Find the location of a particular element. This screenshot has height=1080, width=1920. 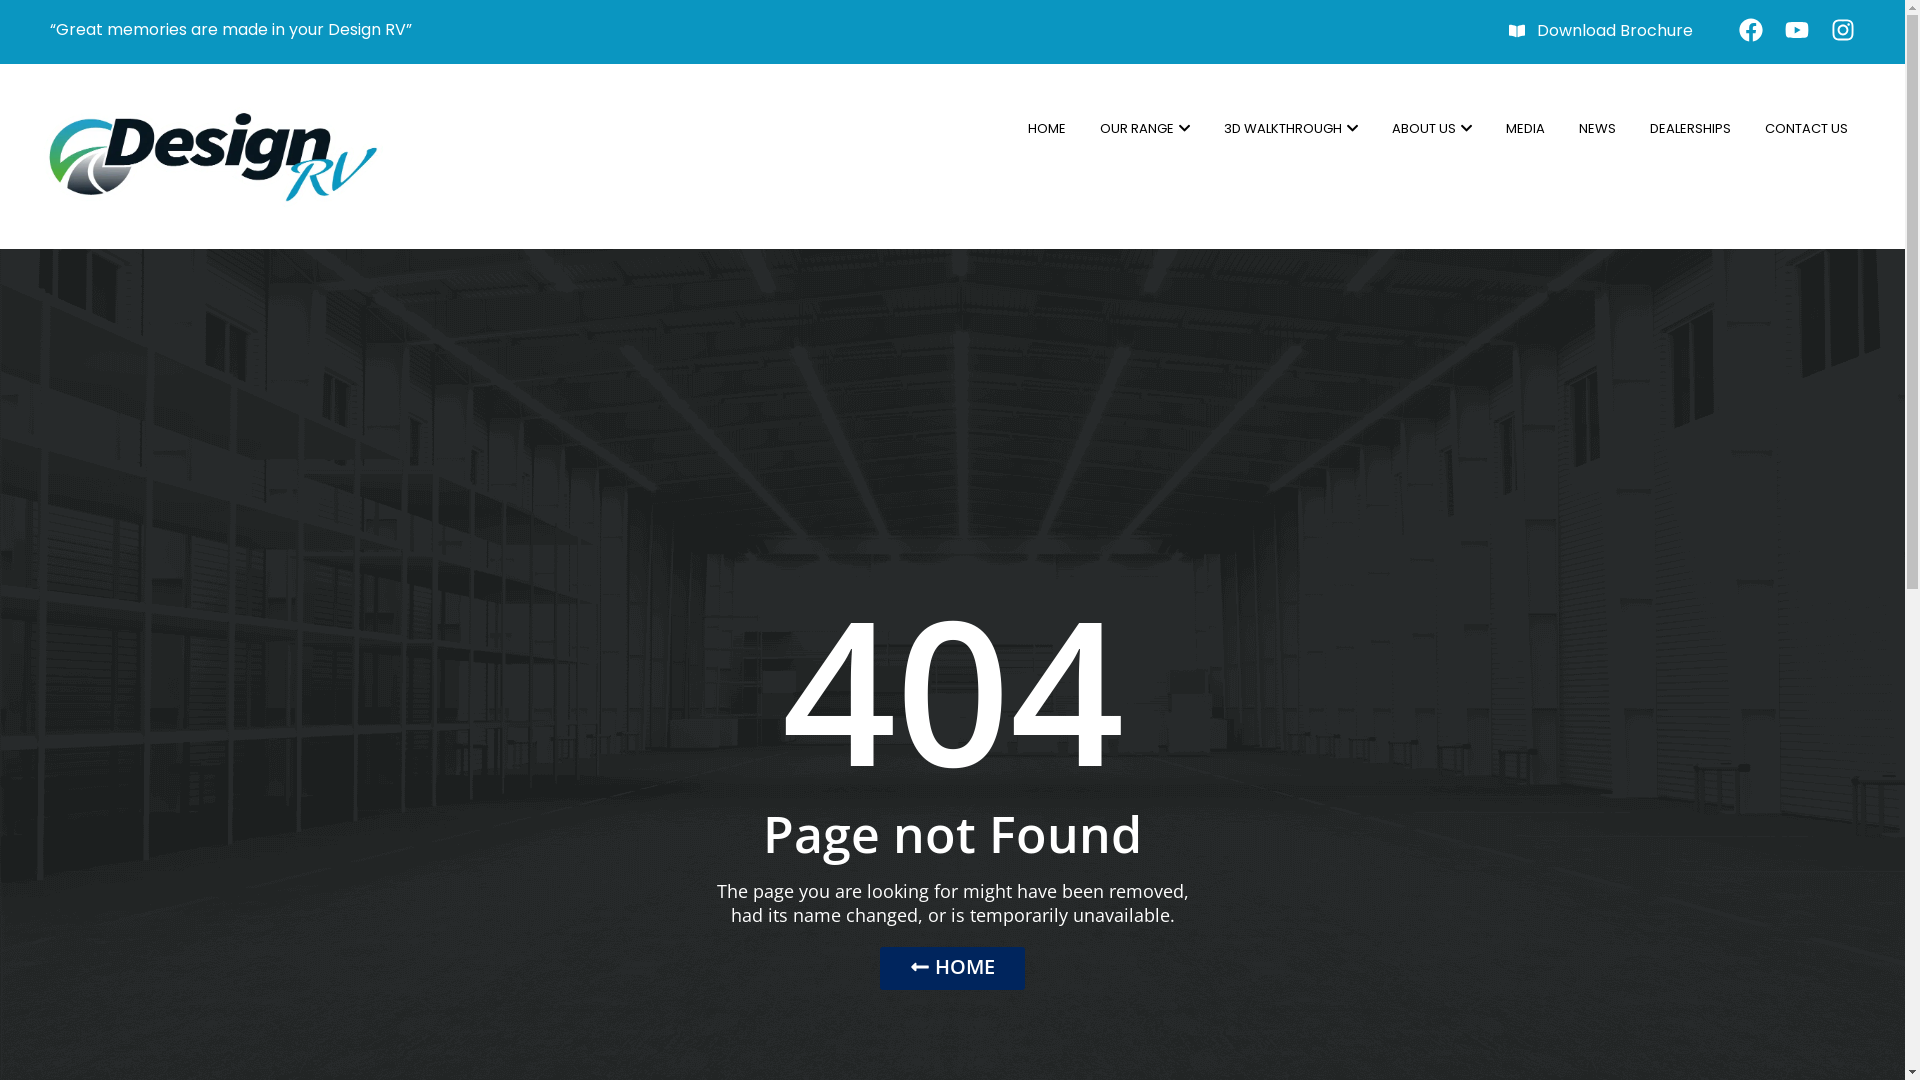

CONTACT US is located at coordinates (1806, 129).